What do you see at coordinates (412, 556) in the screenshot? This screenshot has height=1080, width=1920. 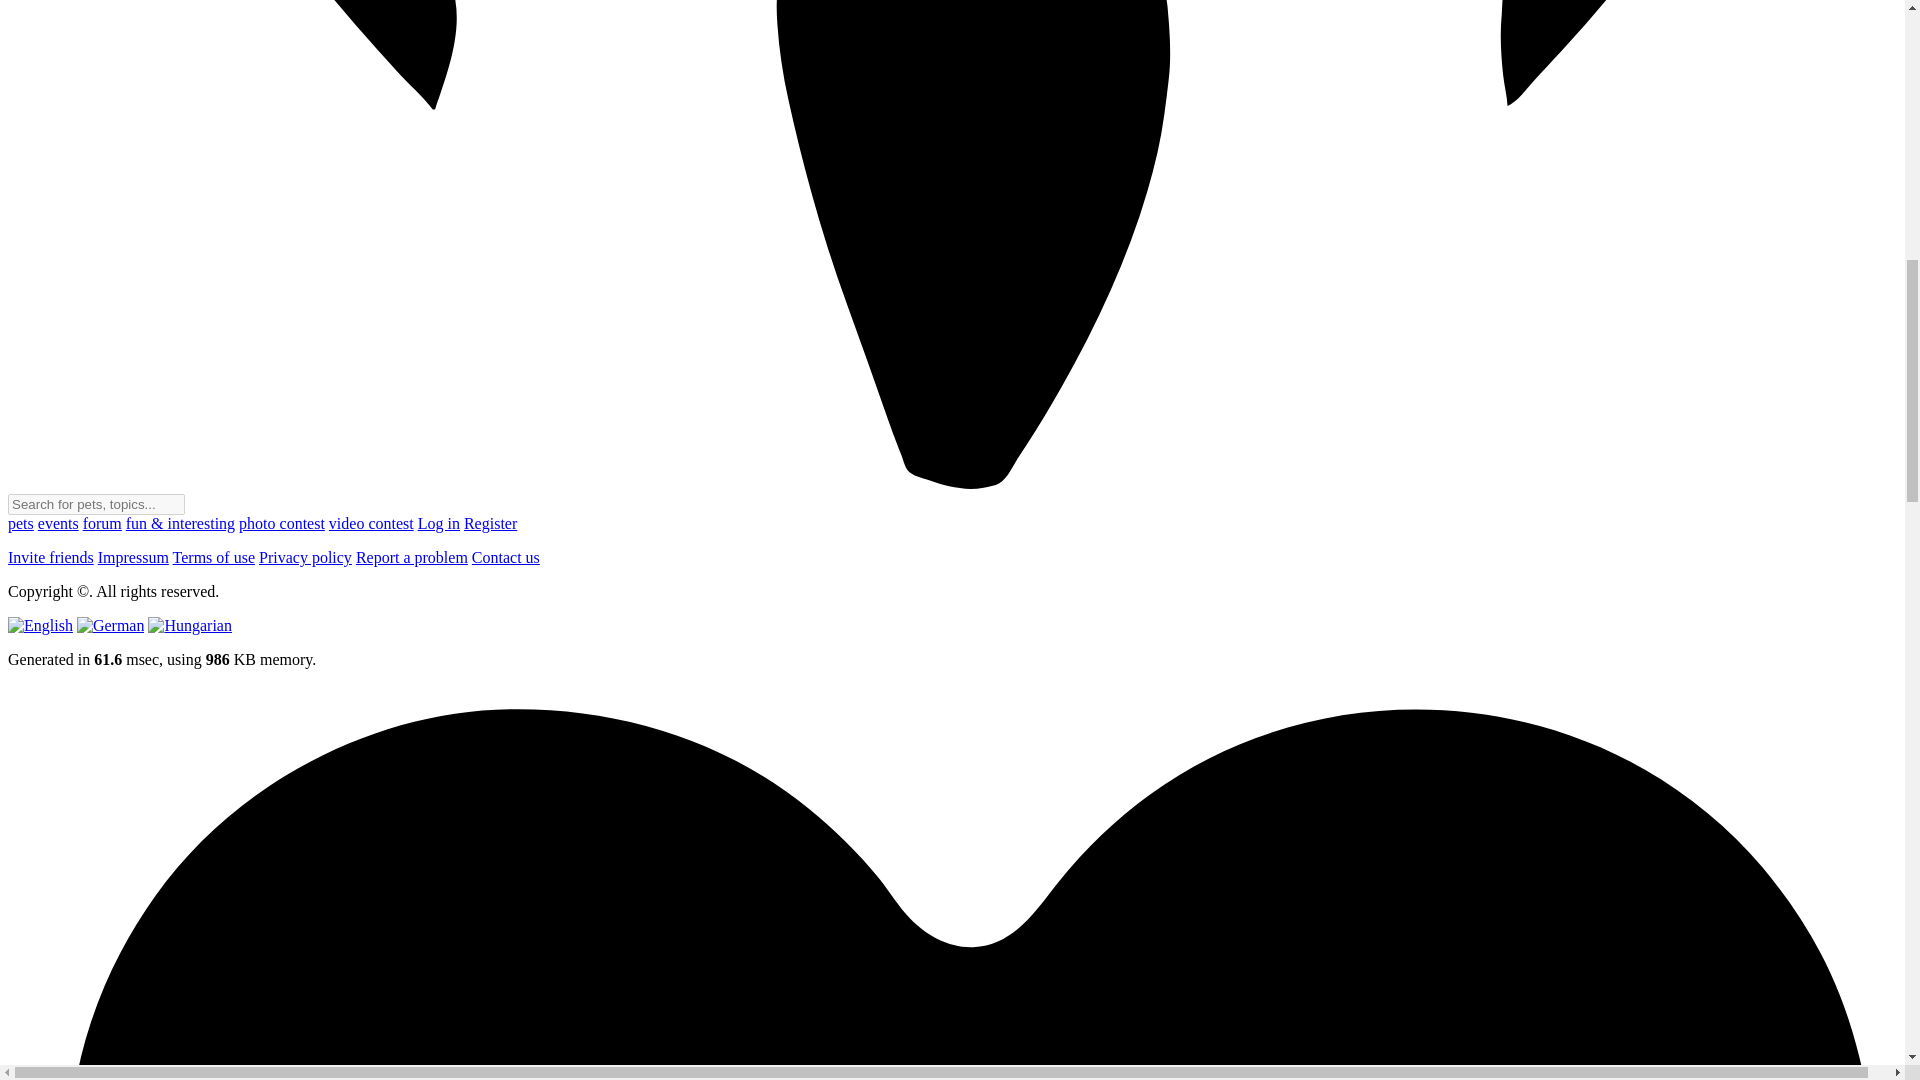 I see `Report a problem` at bounding box center [412, 556].